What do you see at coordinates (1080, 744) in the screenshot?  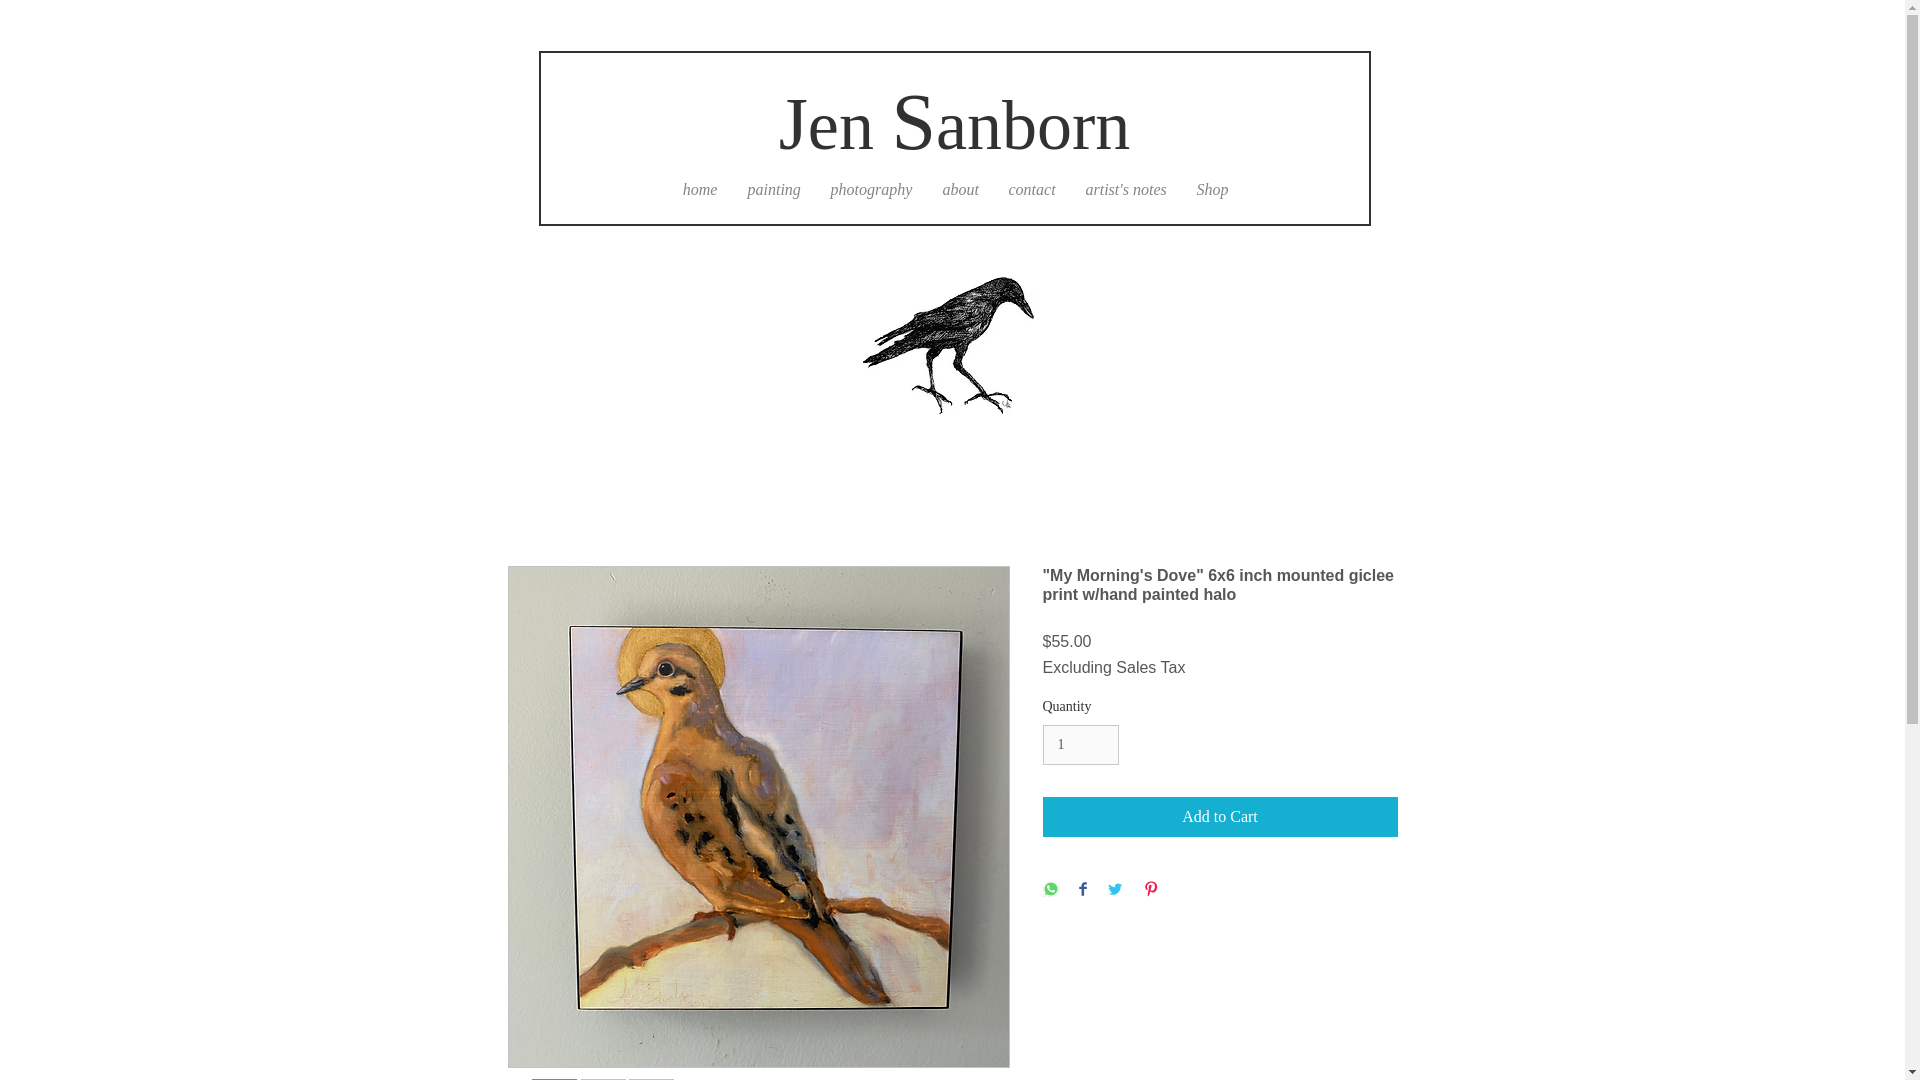 I see `1` at bounding box center [1080, 744].